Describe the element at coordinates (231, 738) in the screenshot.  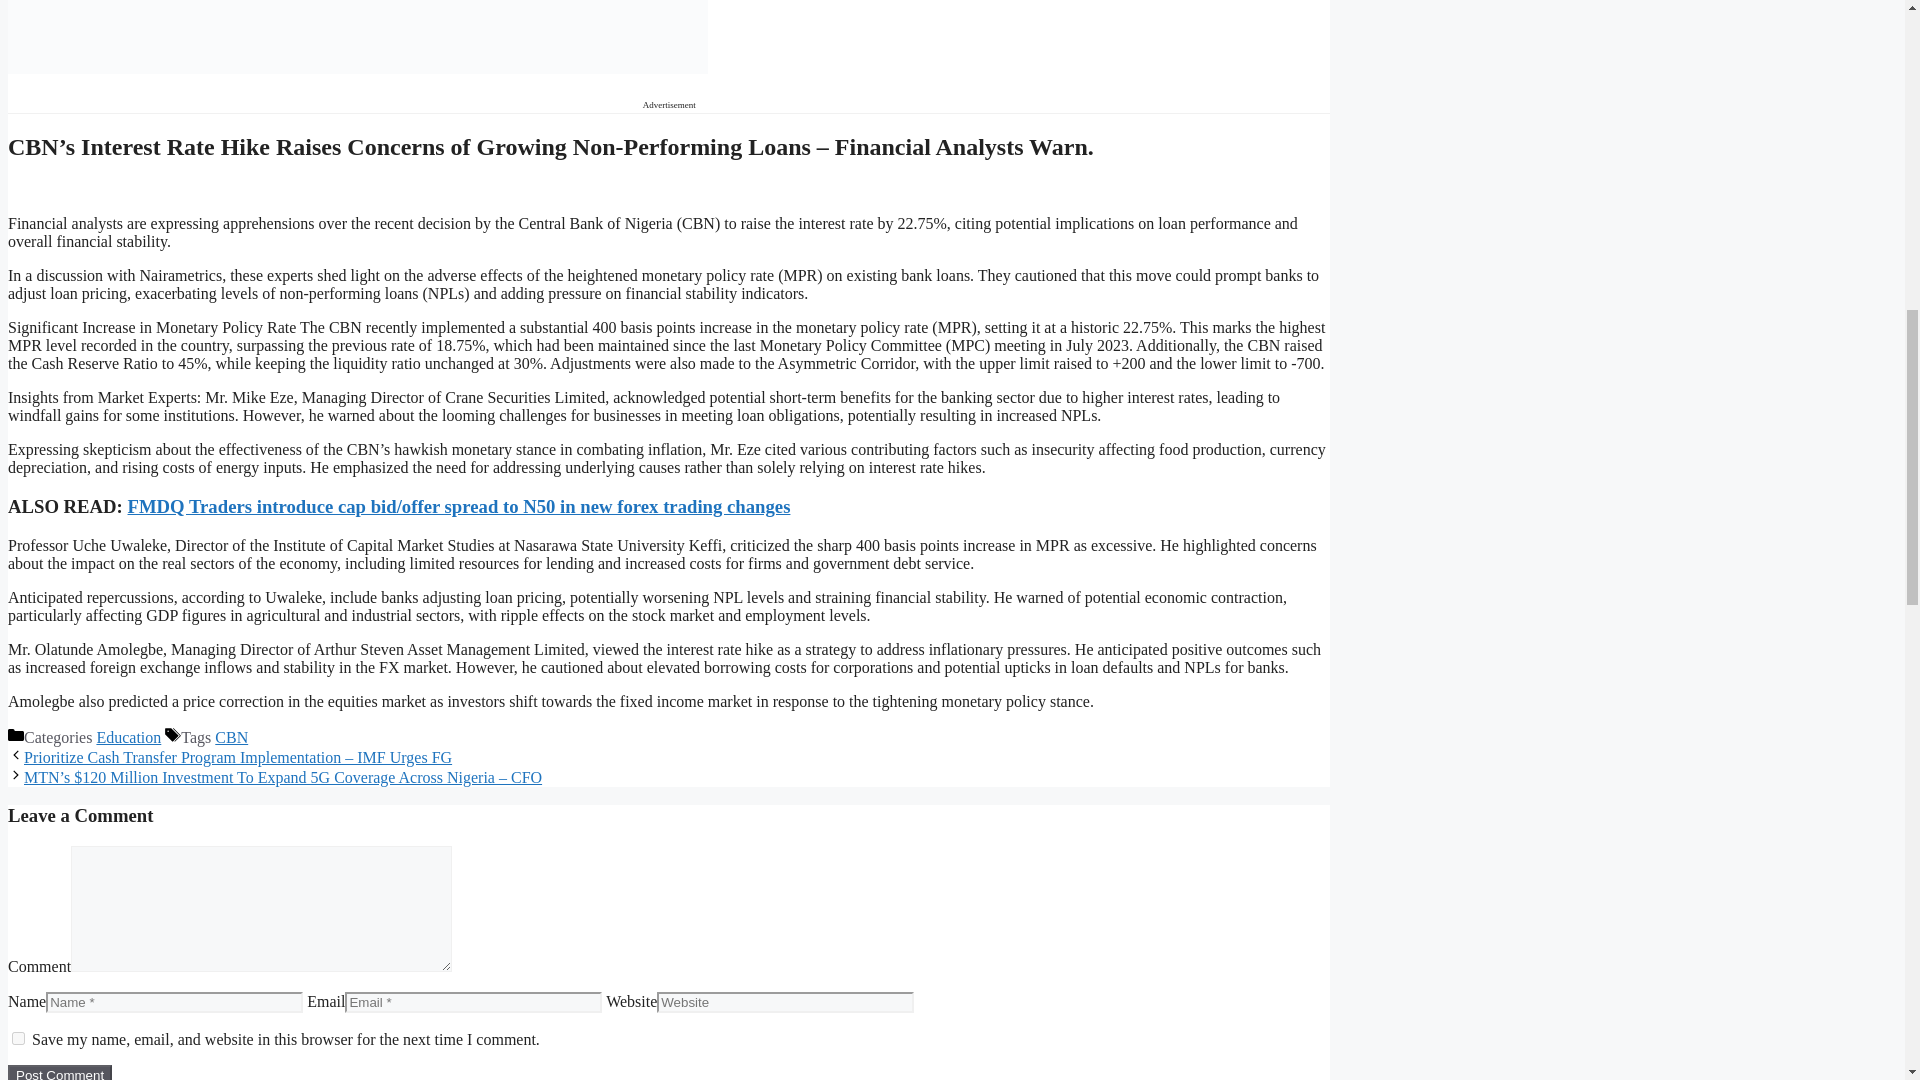
I see `CBN` at that location.